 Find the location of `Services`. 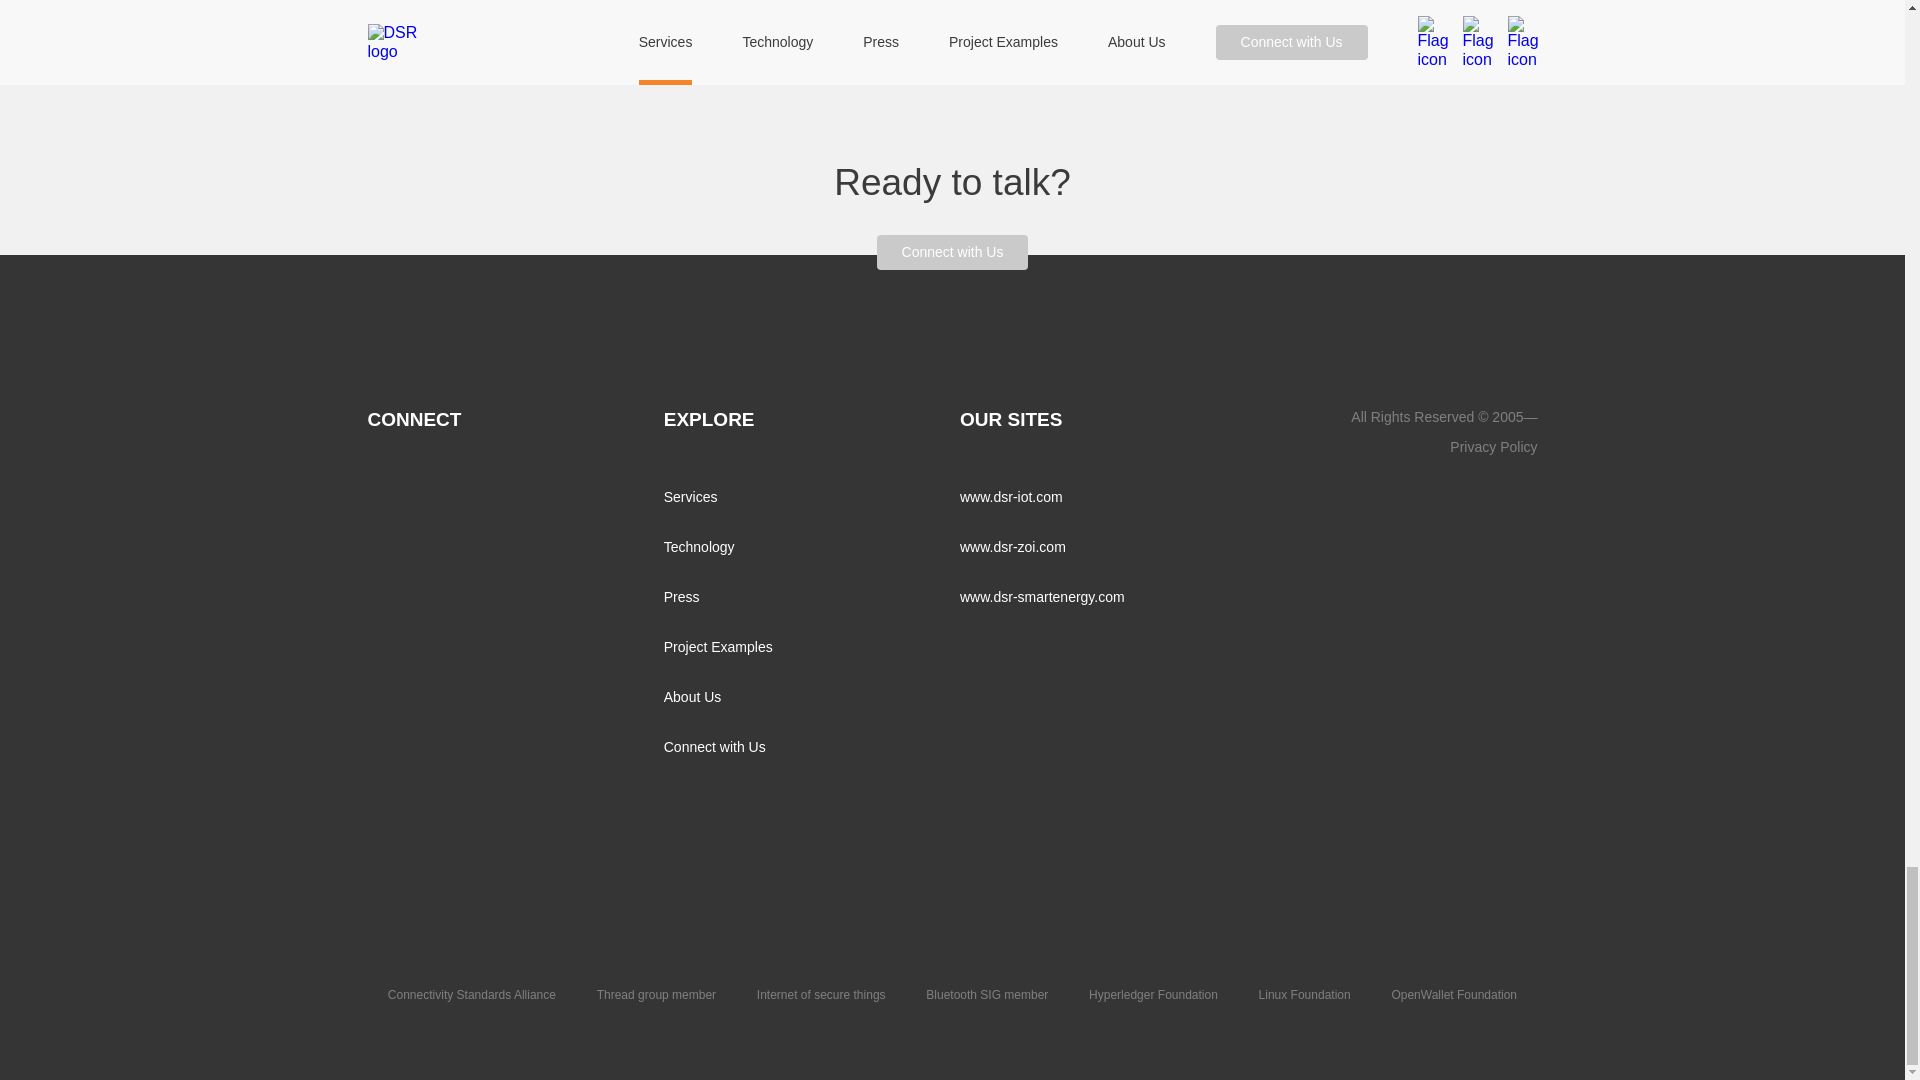

Services is located at coordinates (691, 497).